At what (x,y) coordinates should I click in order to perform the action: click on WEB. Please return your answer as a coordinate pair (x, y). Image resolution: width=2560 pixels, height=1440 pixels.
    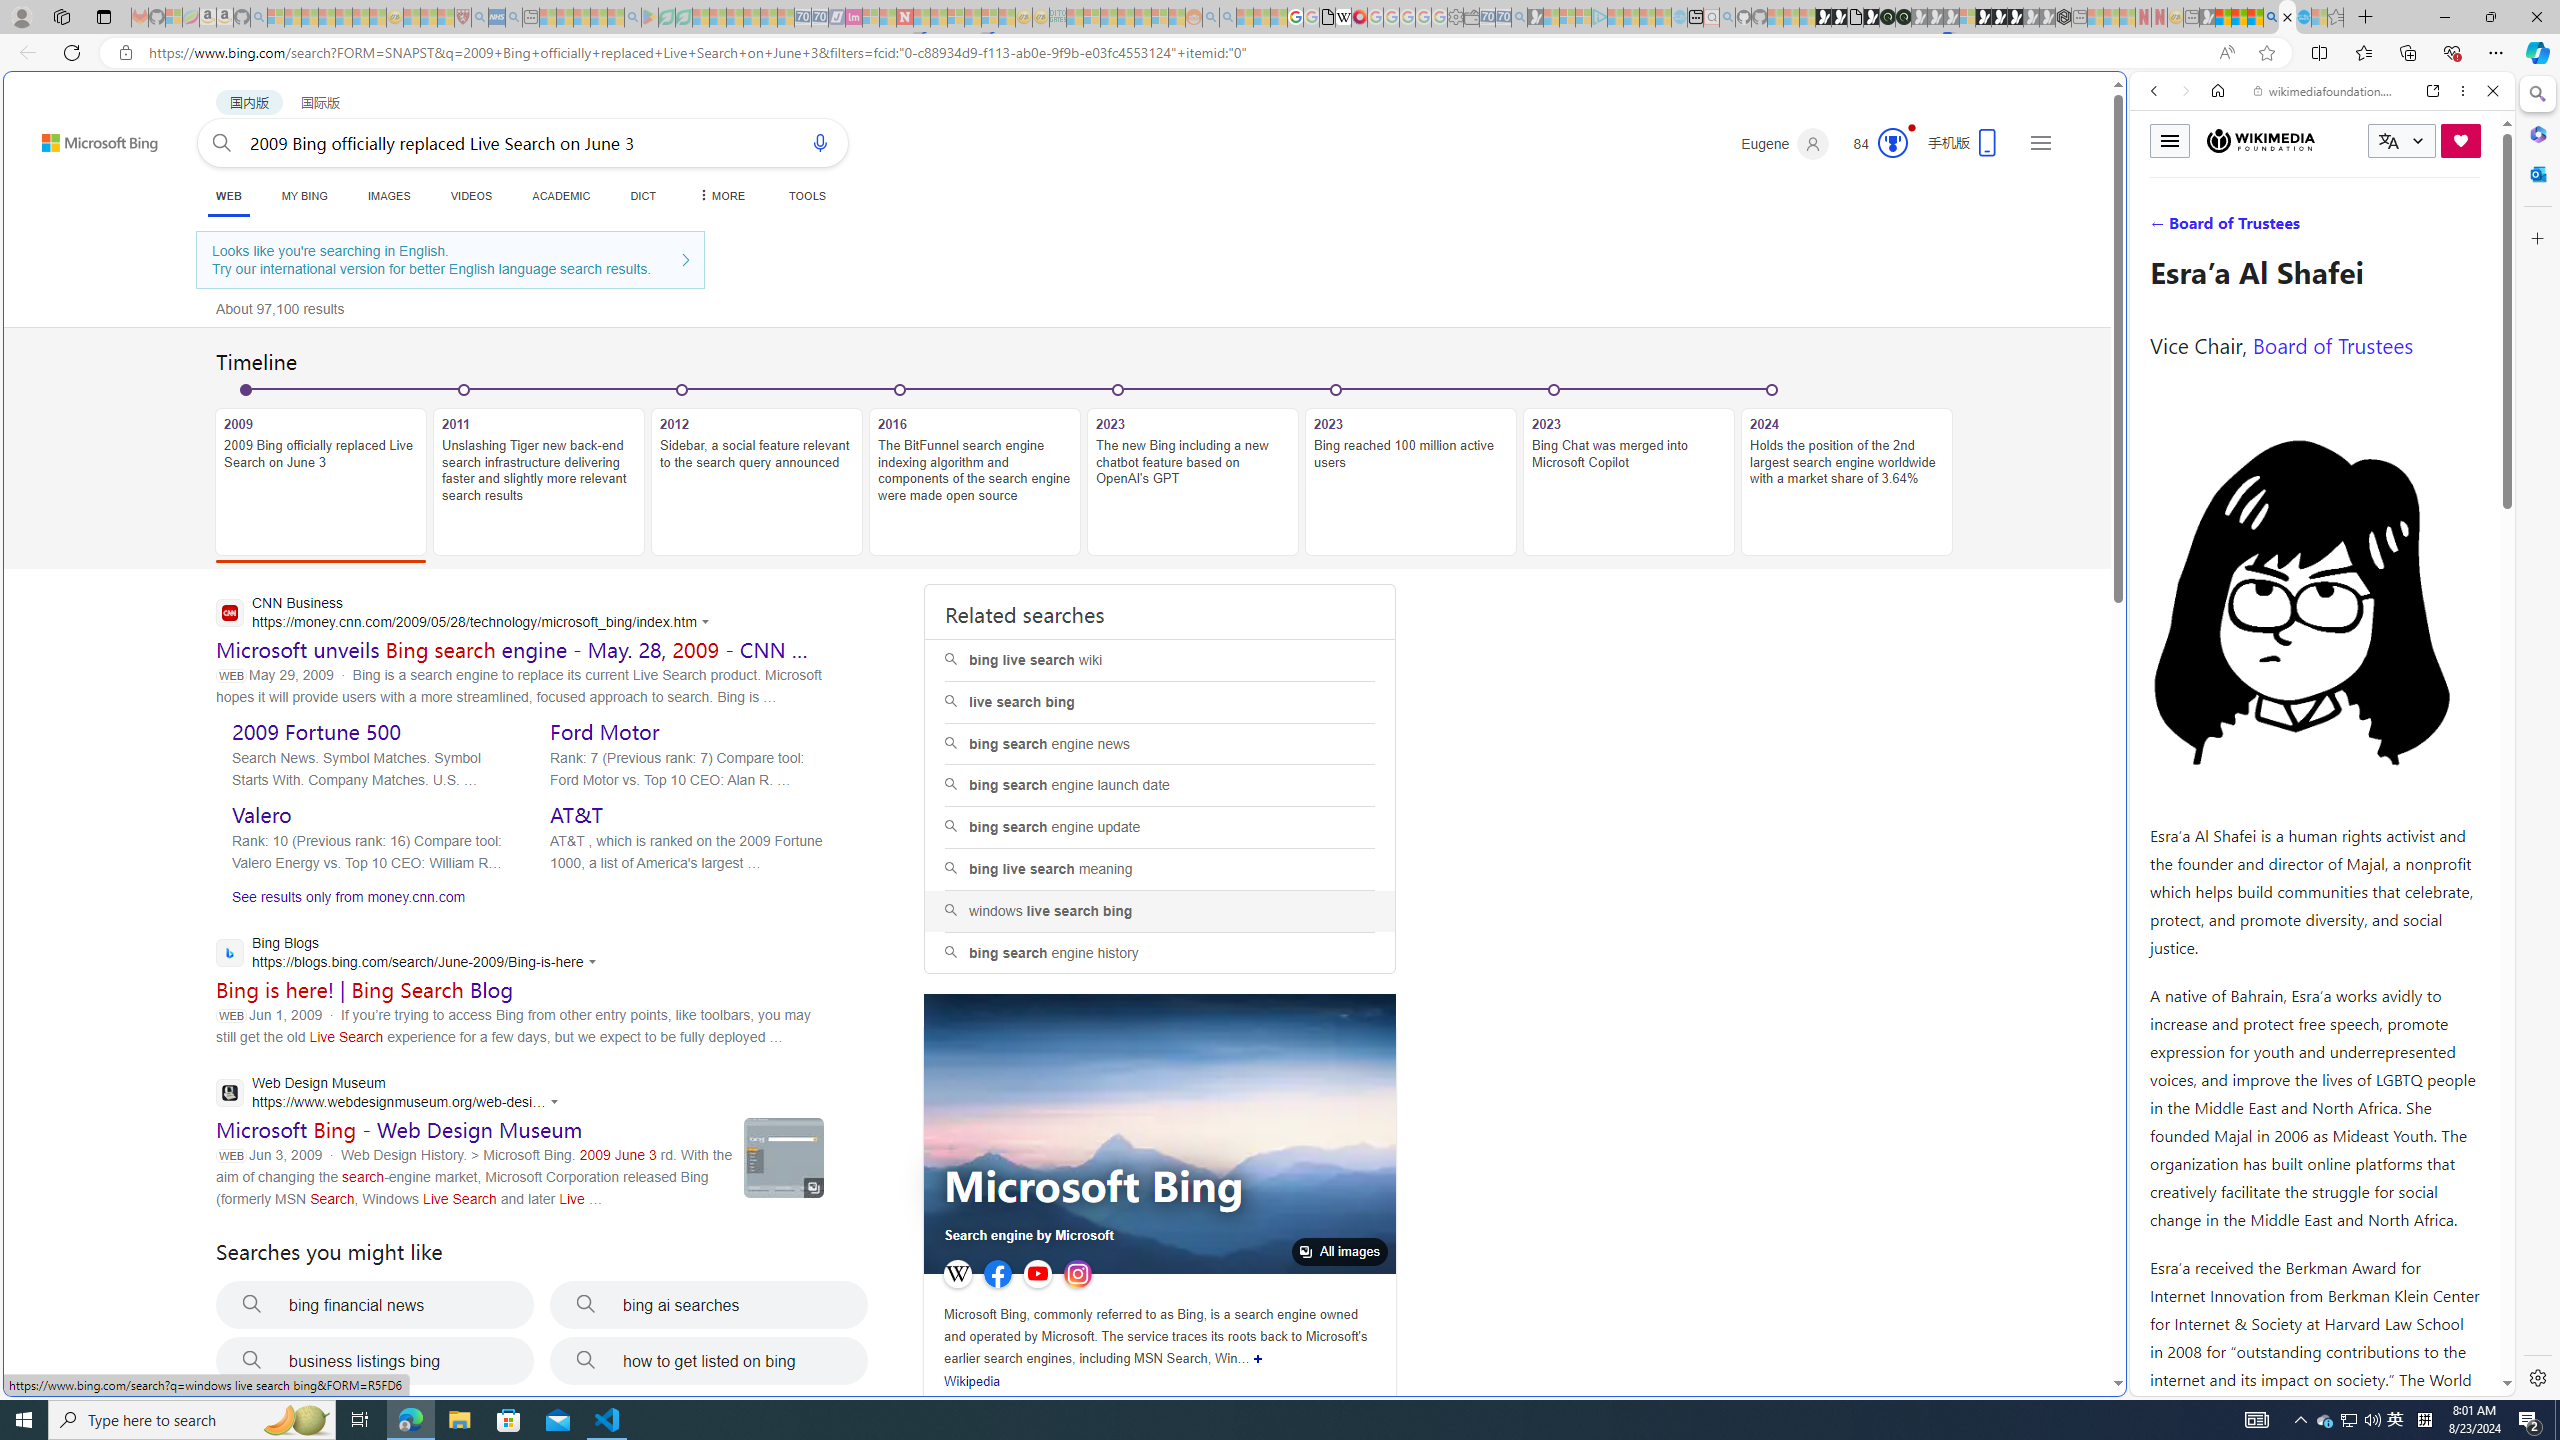
    Looking at the image, I should click on (228, 198).